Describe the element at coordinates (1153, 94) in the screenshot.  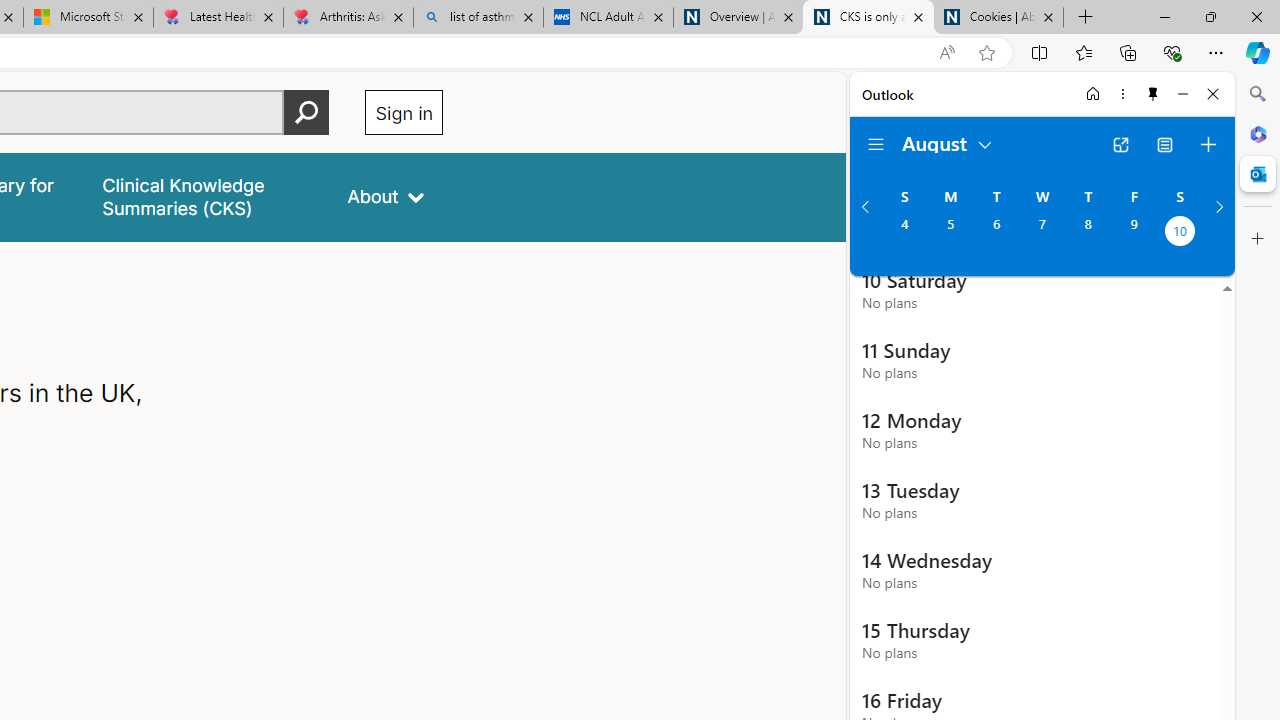
I see `Unpin side pane` at that location.